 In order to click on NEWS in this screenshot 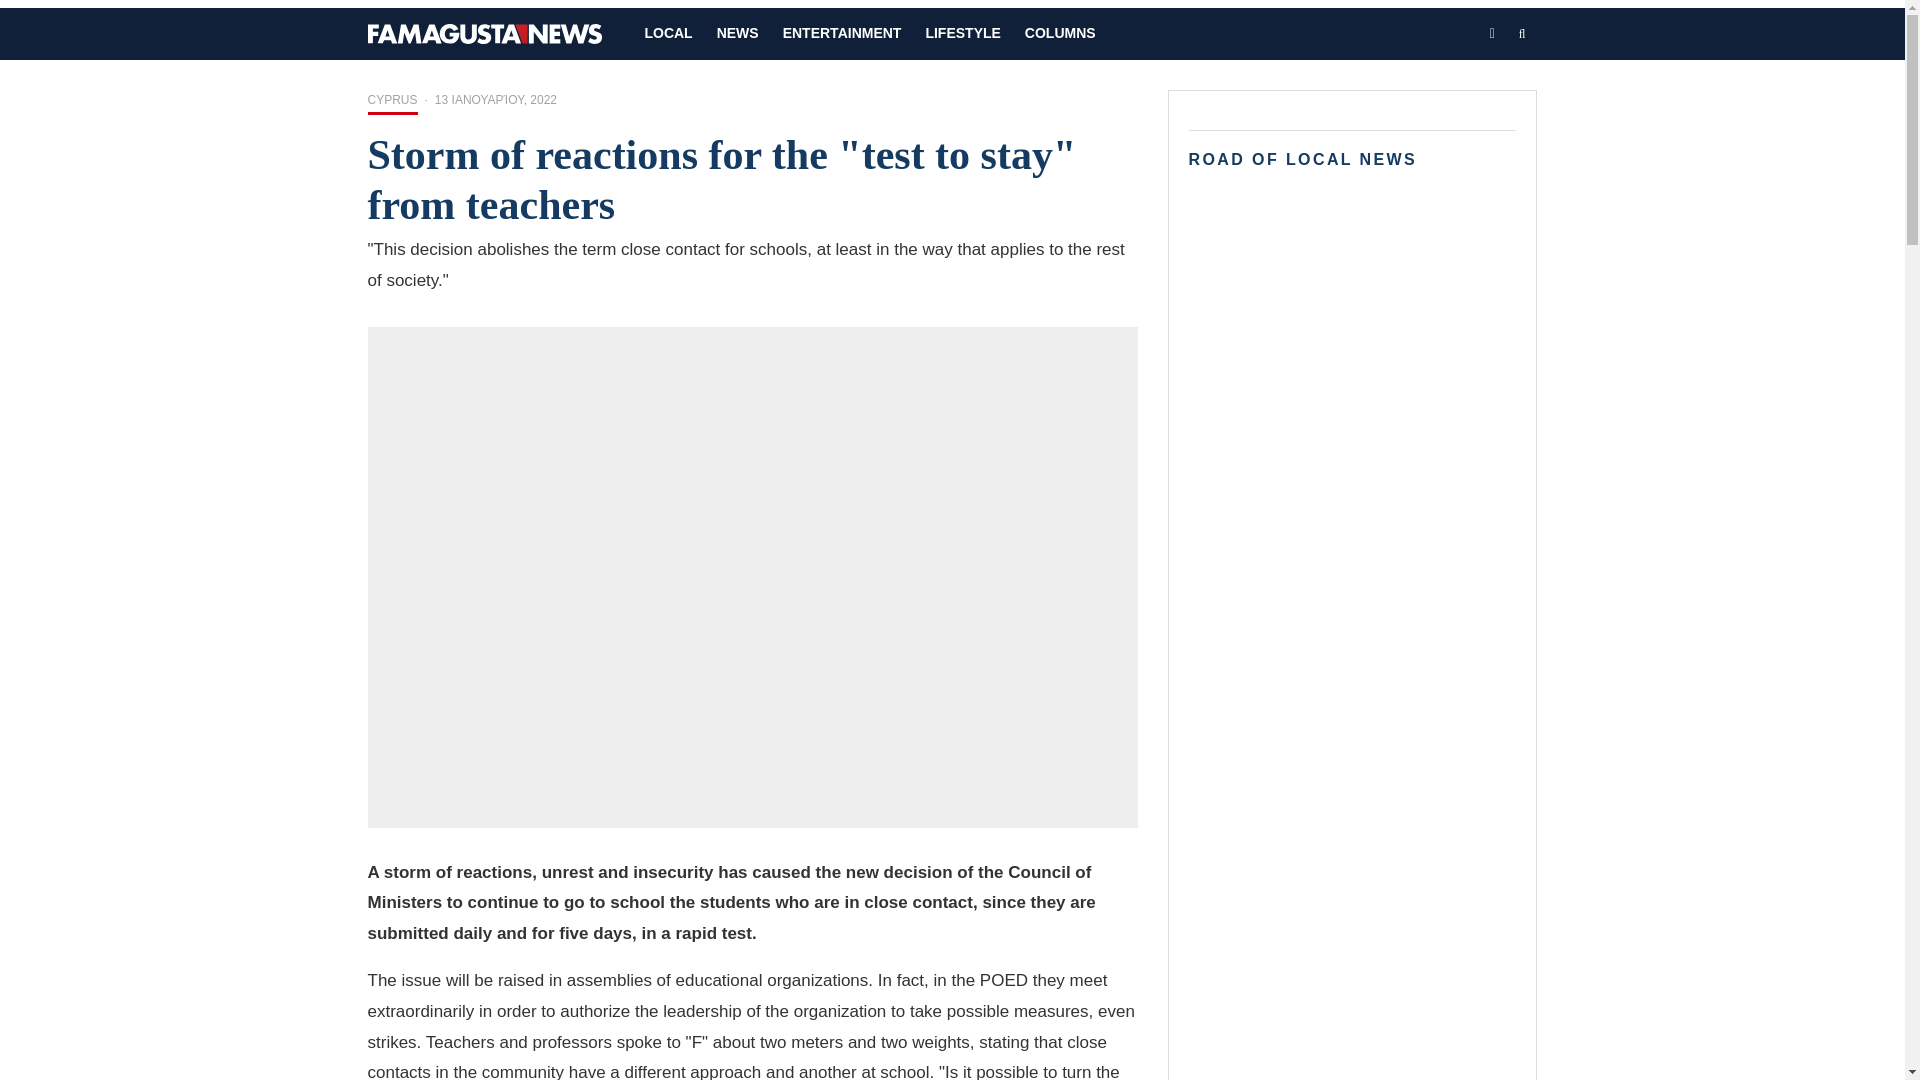, I will do `click(738, 34)`.